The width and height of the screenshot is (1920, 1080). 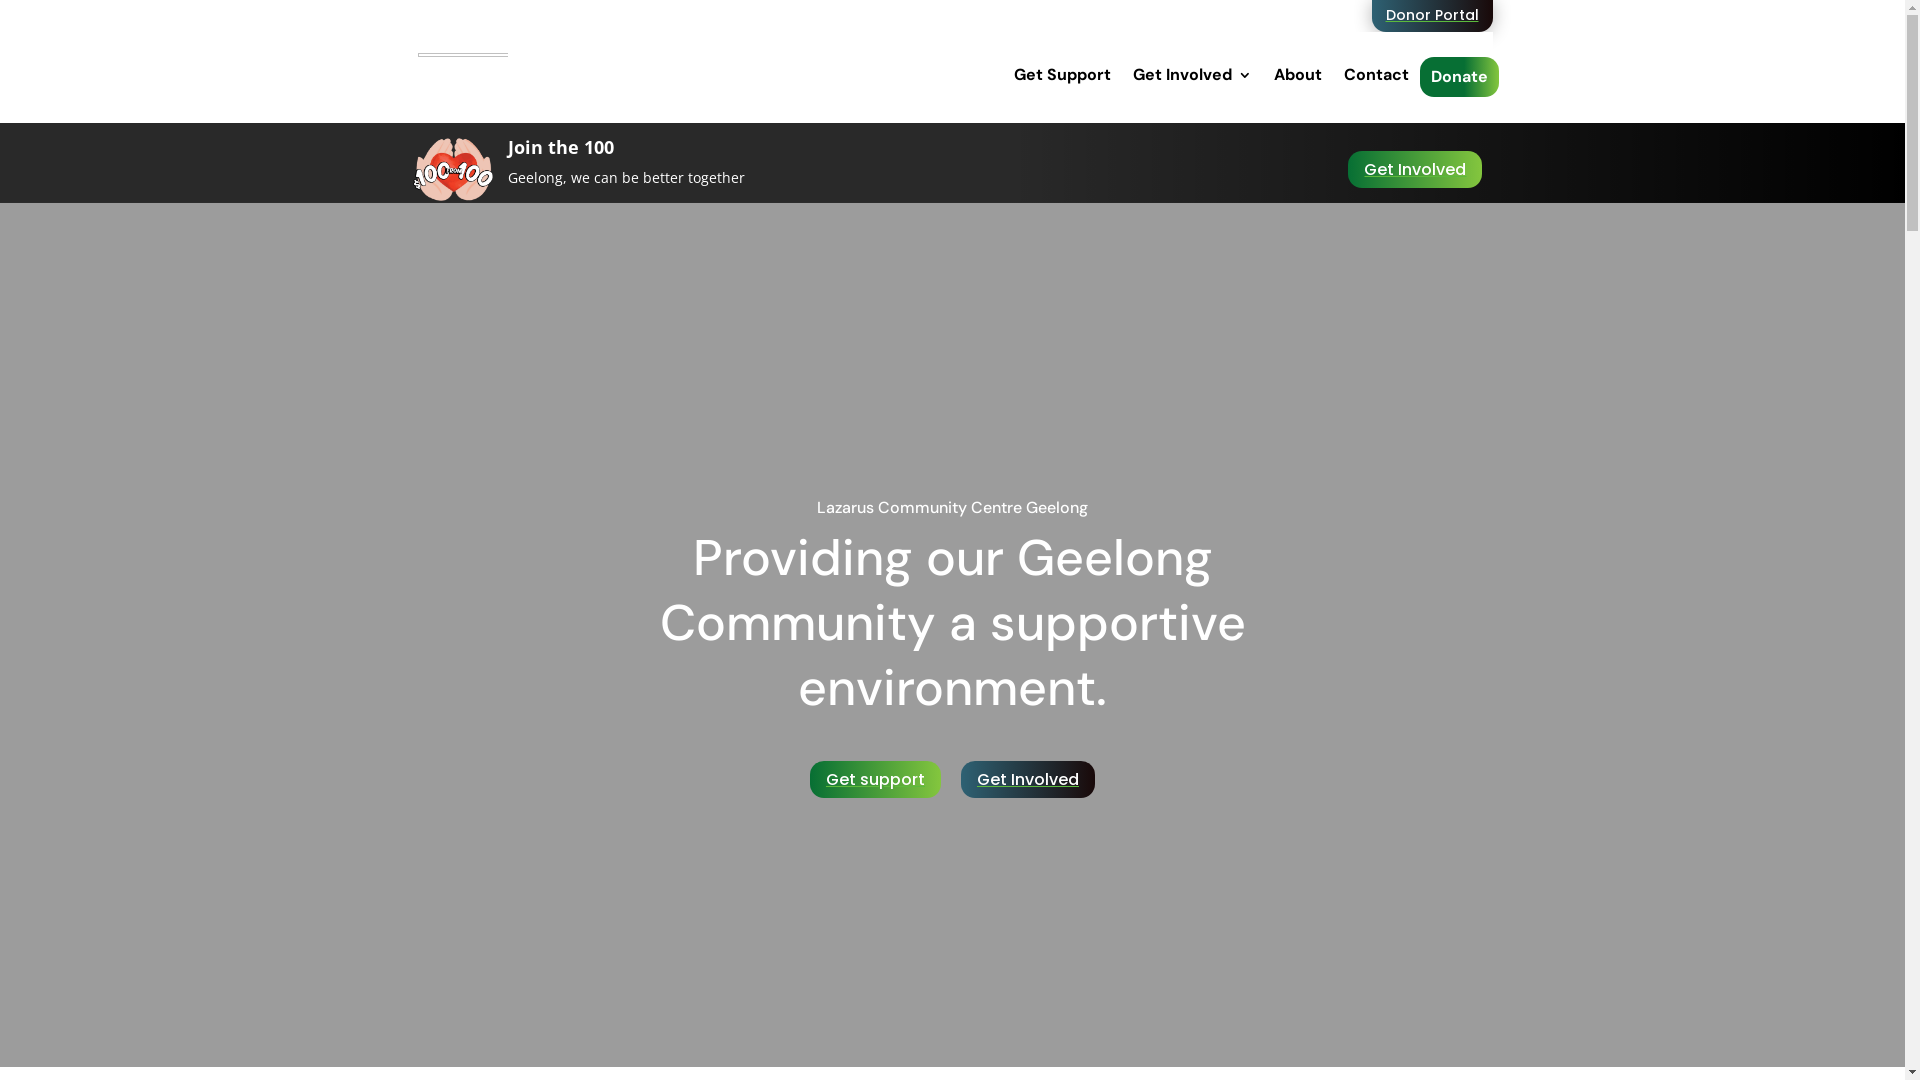 I want to click on Get Involved, so click(x=1415, y=170).